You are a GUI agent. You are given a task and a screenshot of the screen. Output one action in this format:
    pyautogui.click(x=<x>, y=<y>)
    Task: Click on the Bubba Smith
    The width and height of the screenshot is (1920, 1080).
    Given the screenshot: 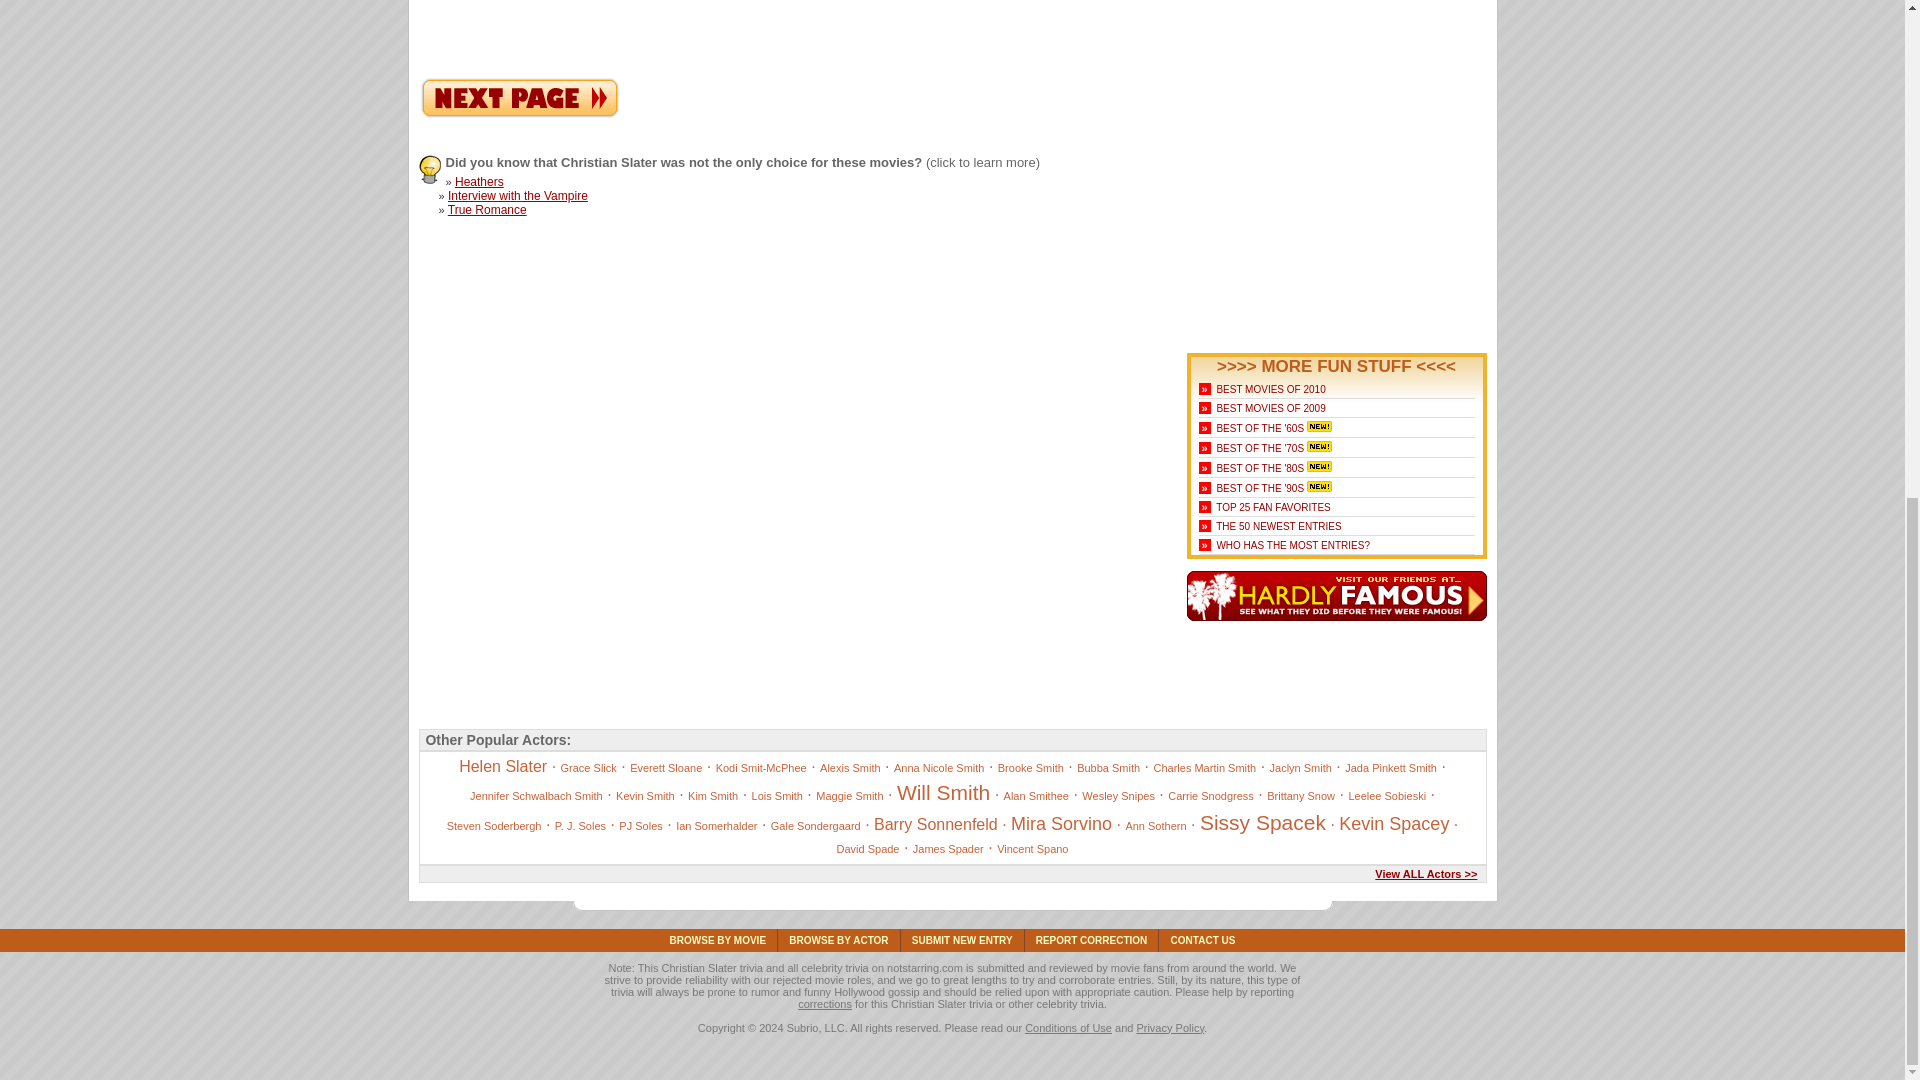 What is the action you would take?
    pyautogui.click(x=1108, y=768)
    